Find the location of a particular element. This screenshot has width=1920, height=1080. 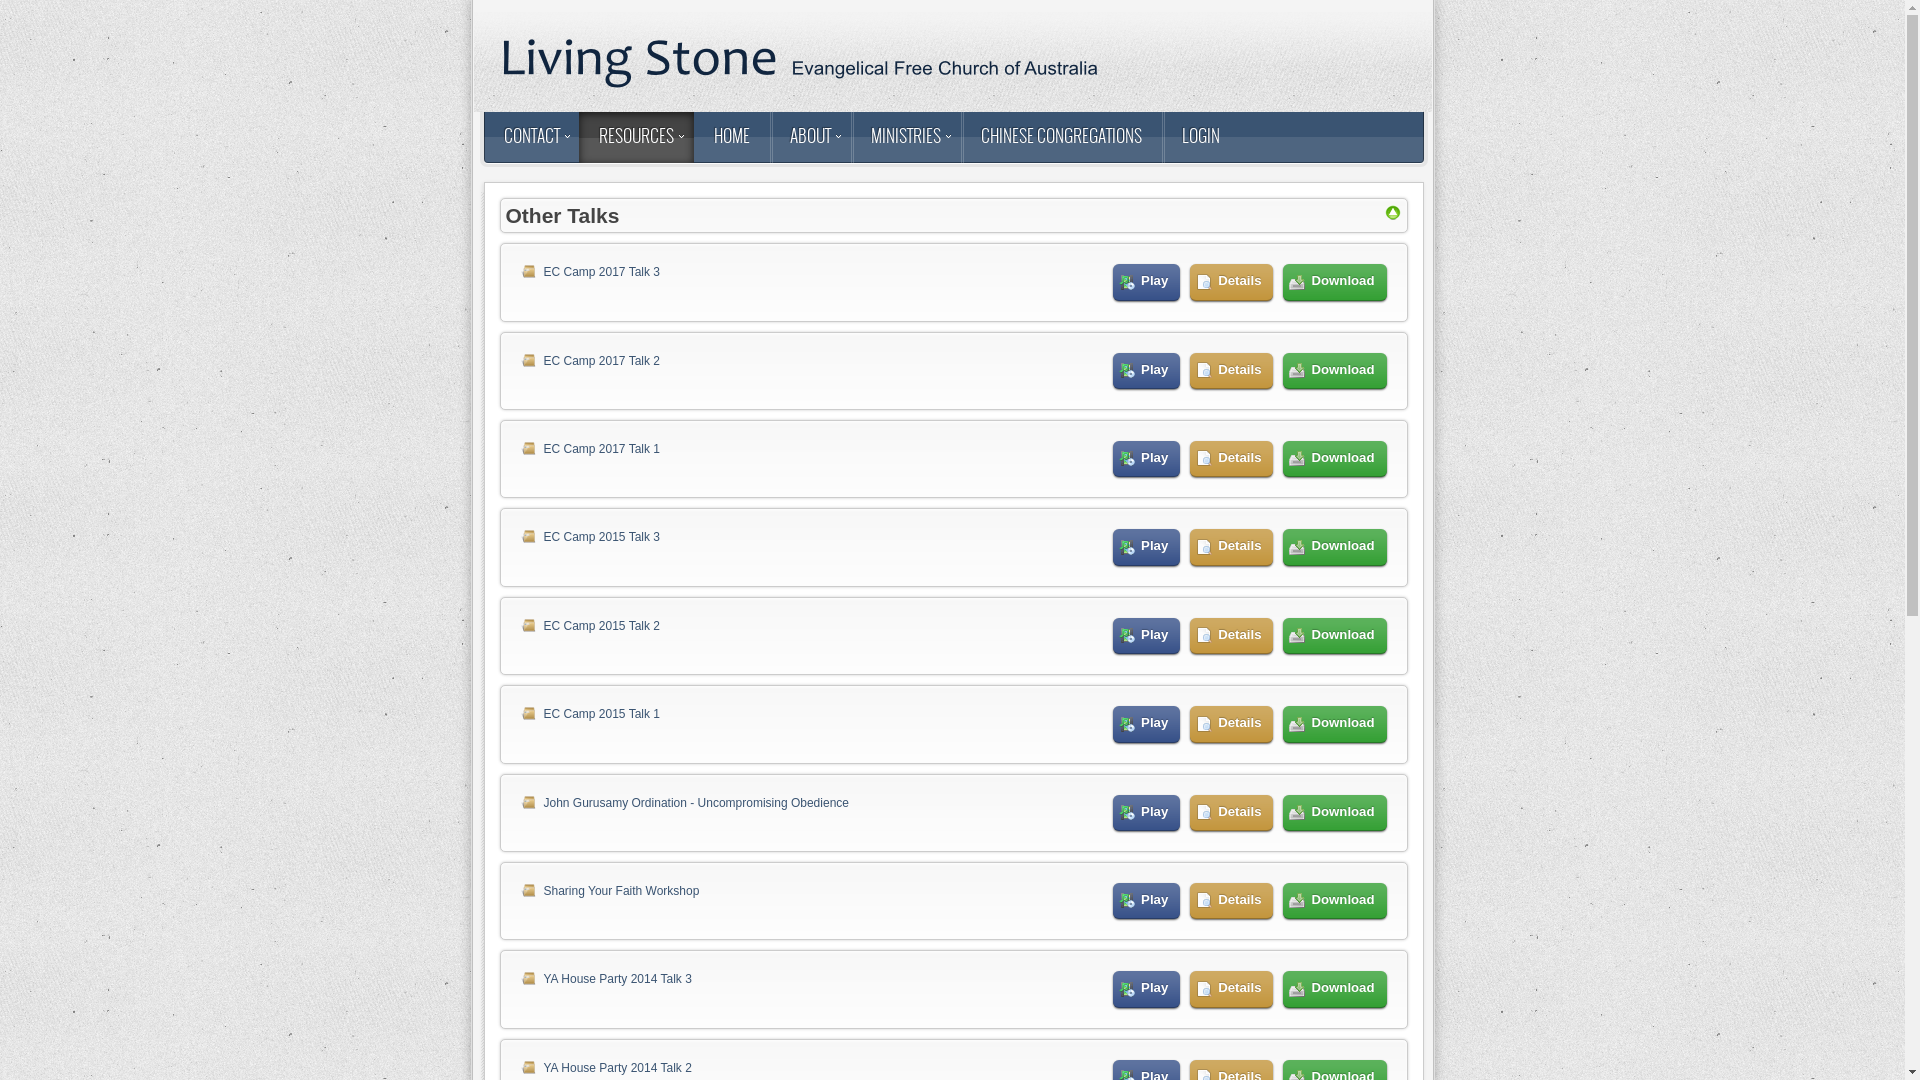

EC Camp 2015 Talk 2 is located at coordinates (602, 626).